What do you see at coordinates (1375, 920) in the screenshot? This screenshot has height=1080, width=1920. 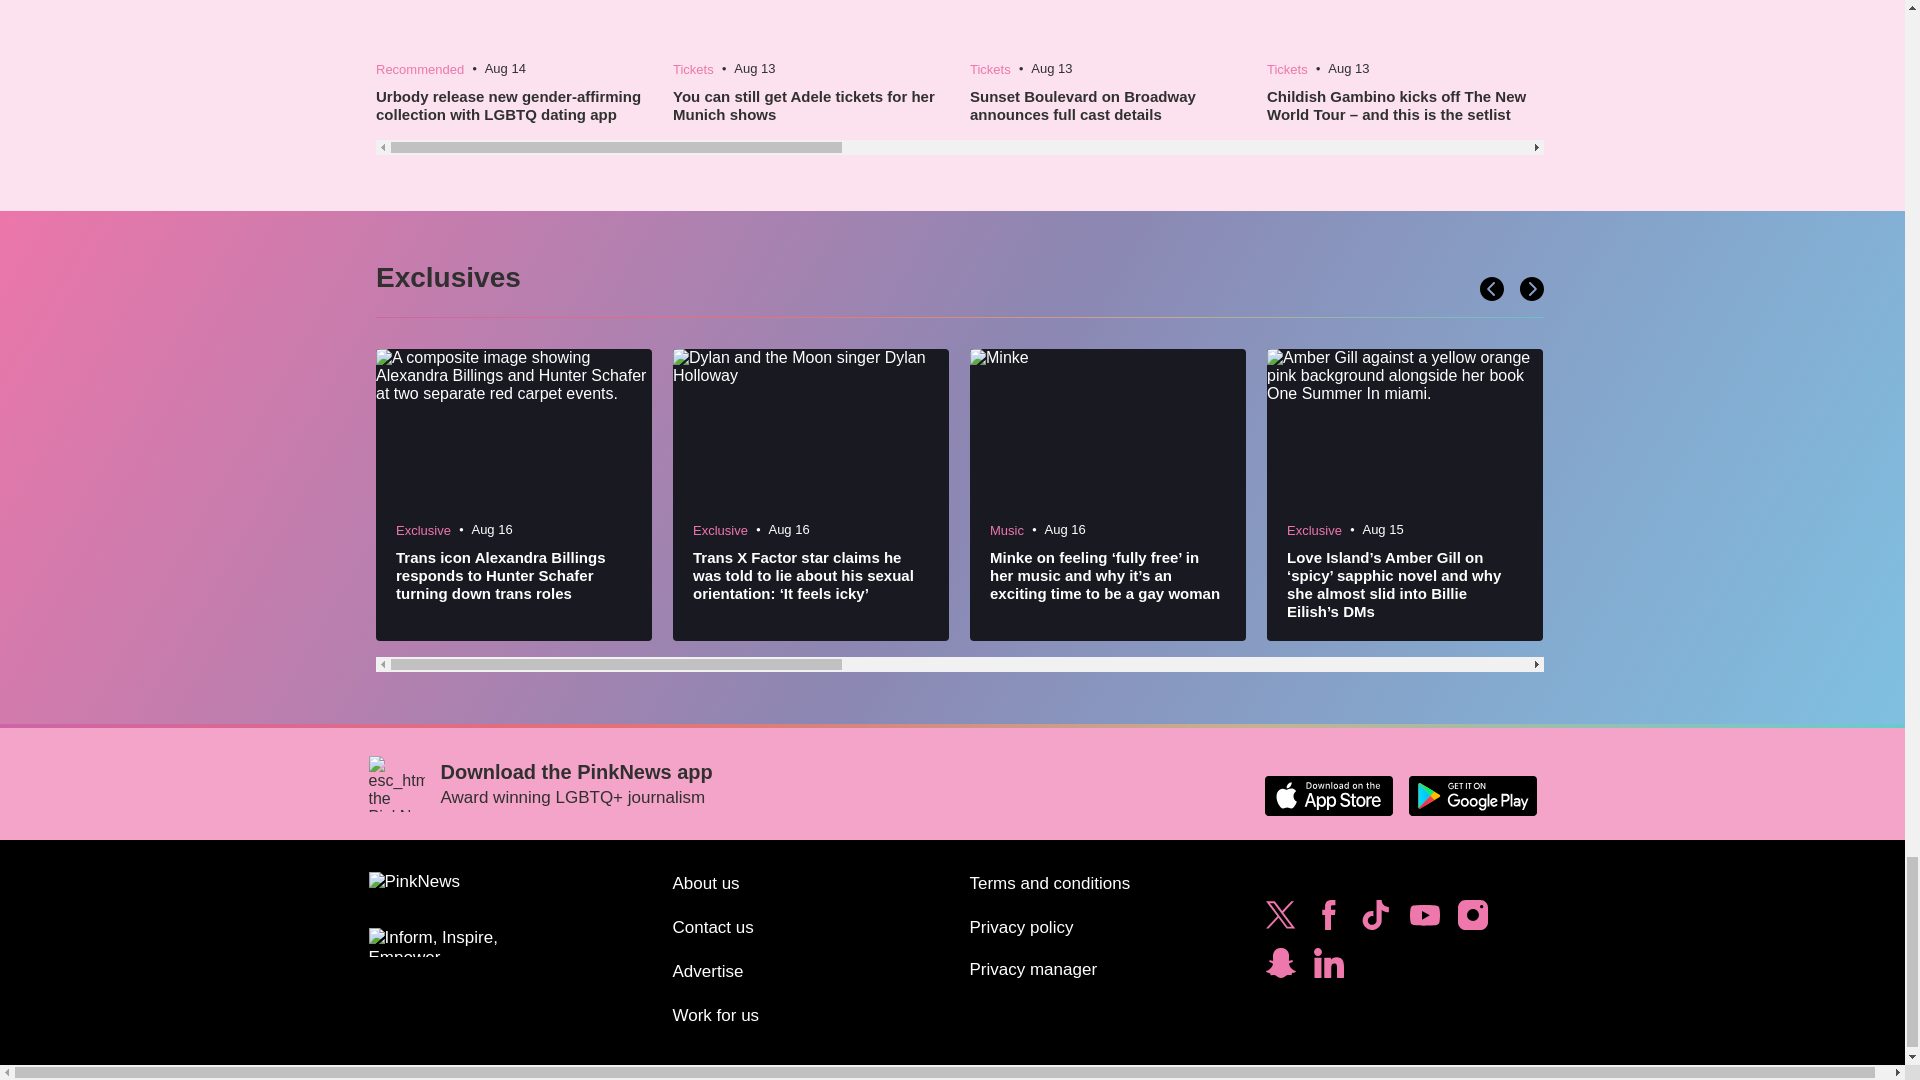 I see `Follow PinkNews on TikTok` at bounding box center [1375, 920].